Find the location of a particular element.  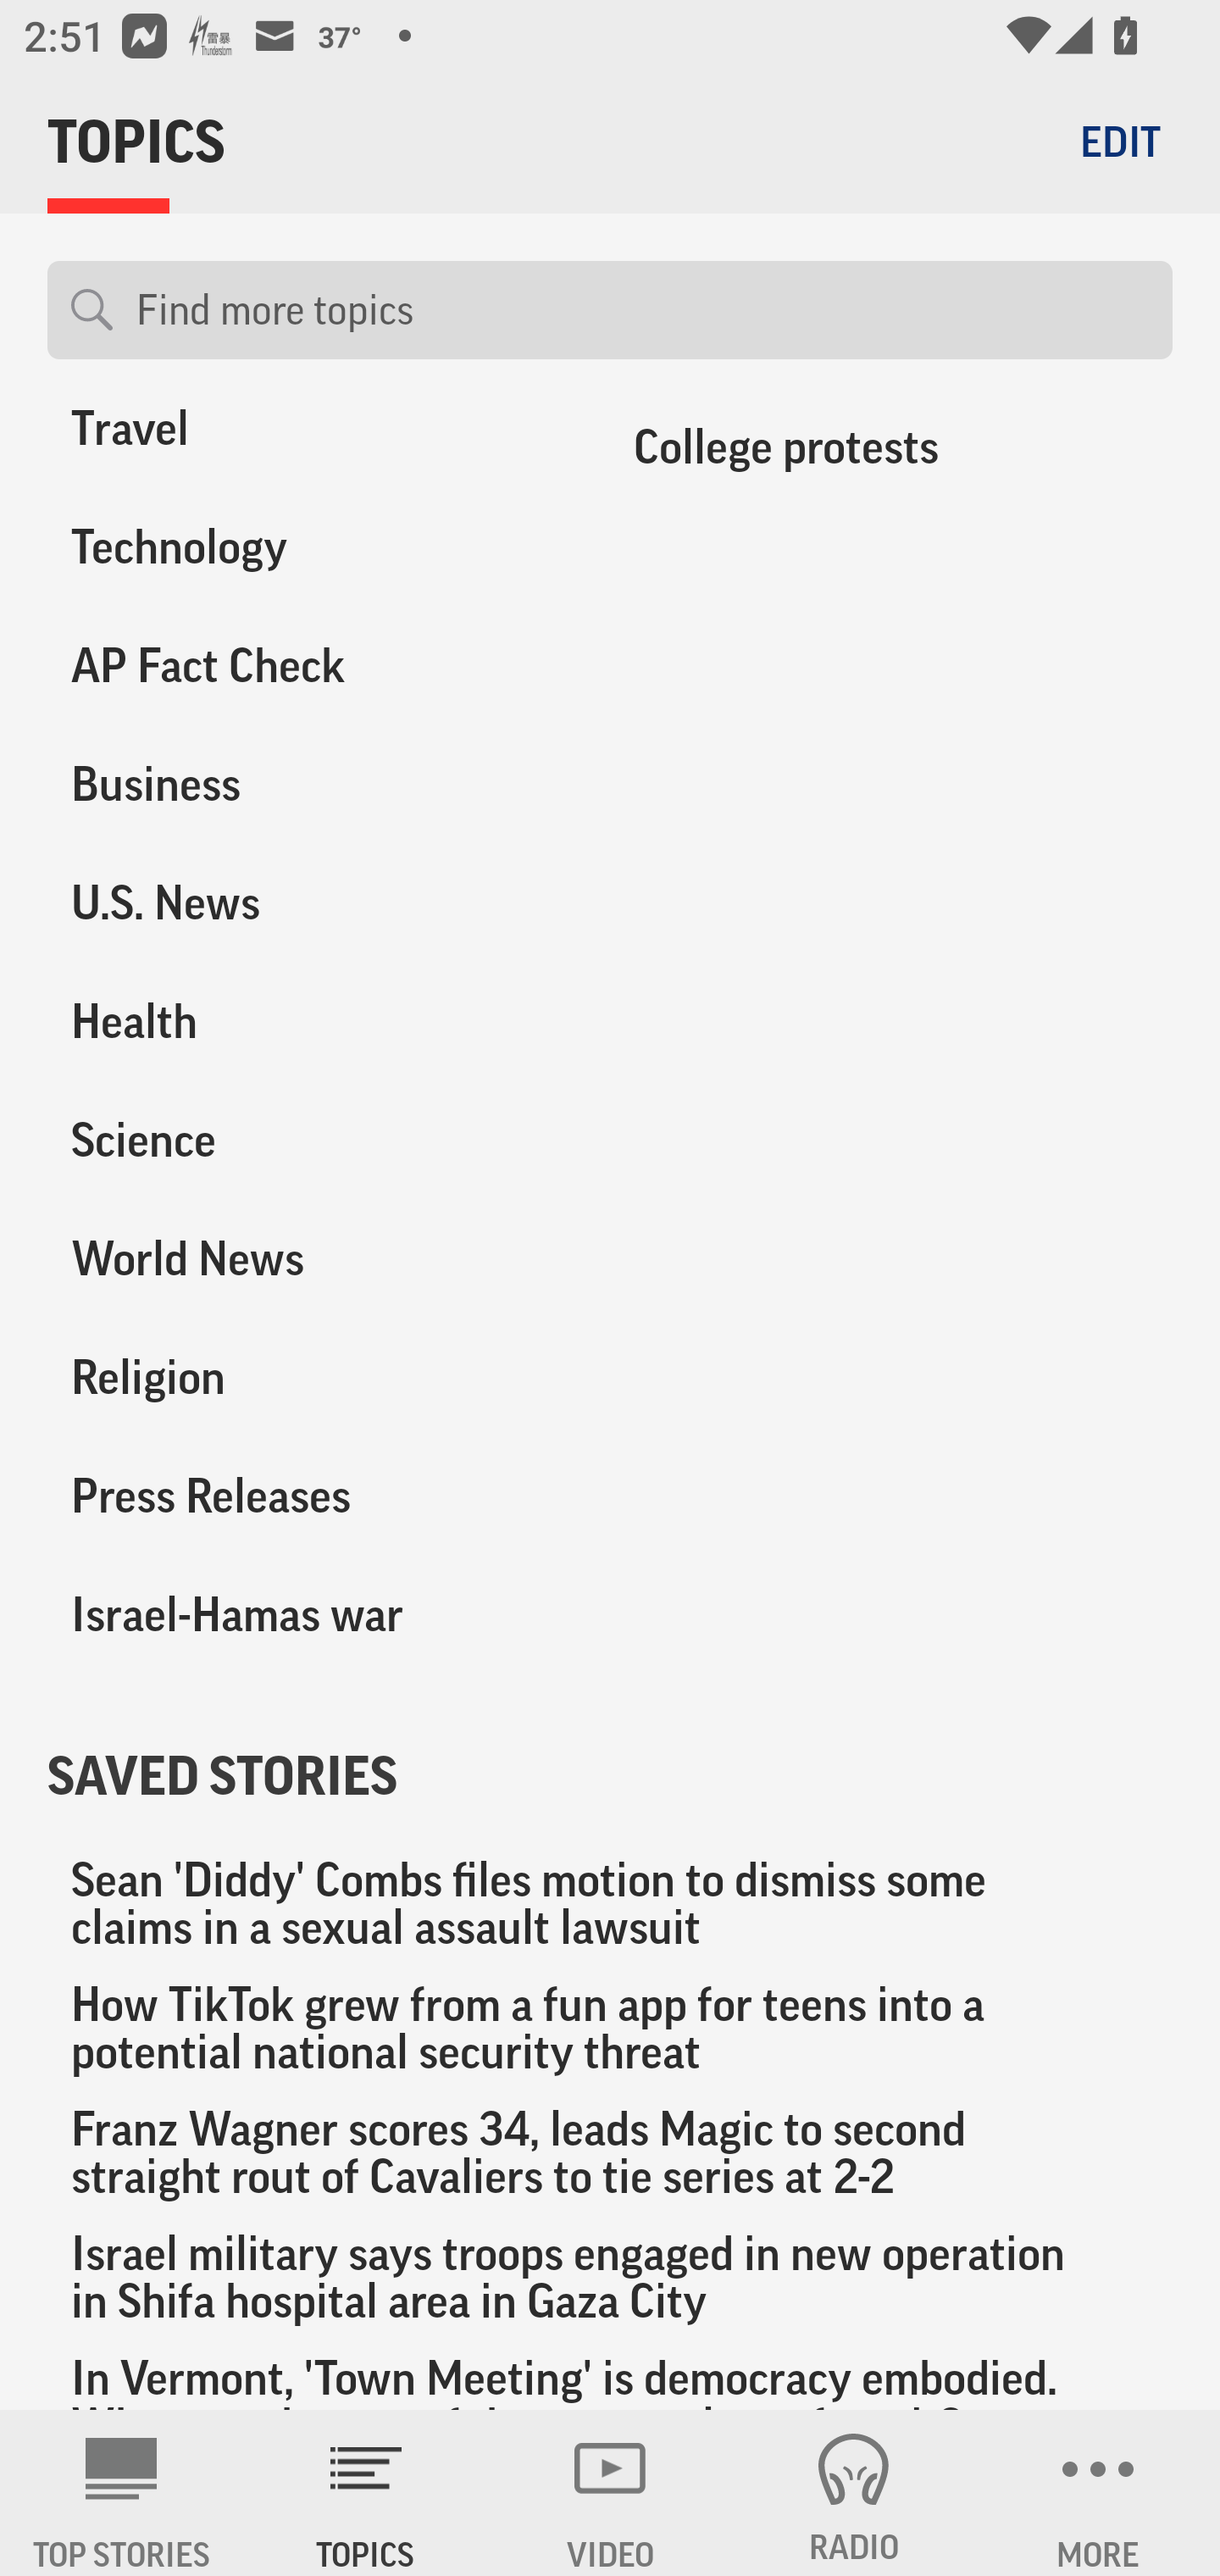

Business is located at coordinates (305, 786).